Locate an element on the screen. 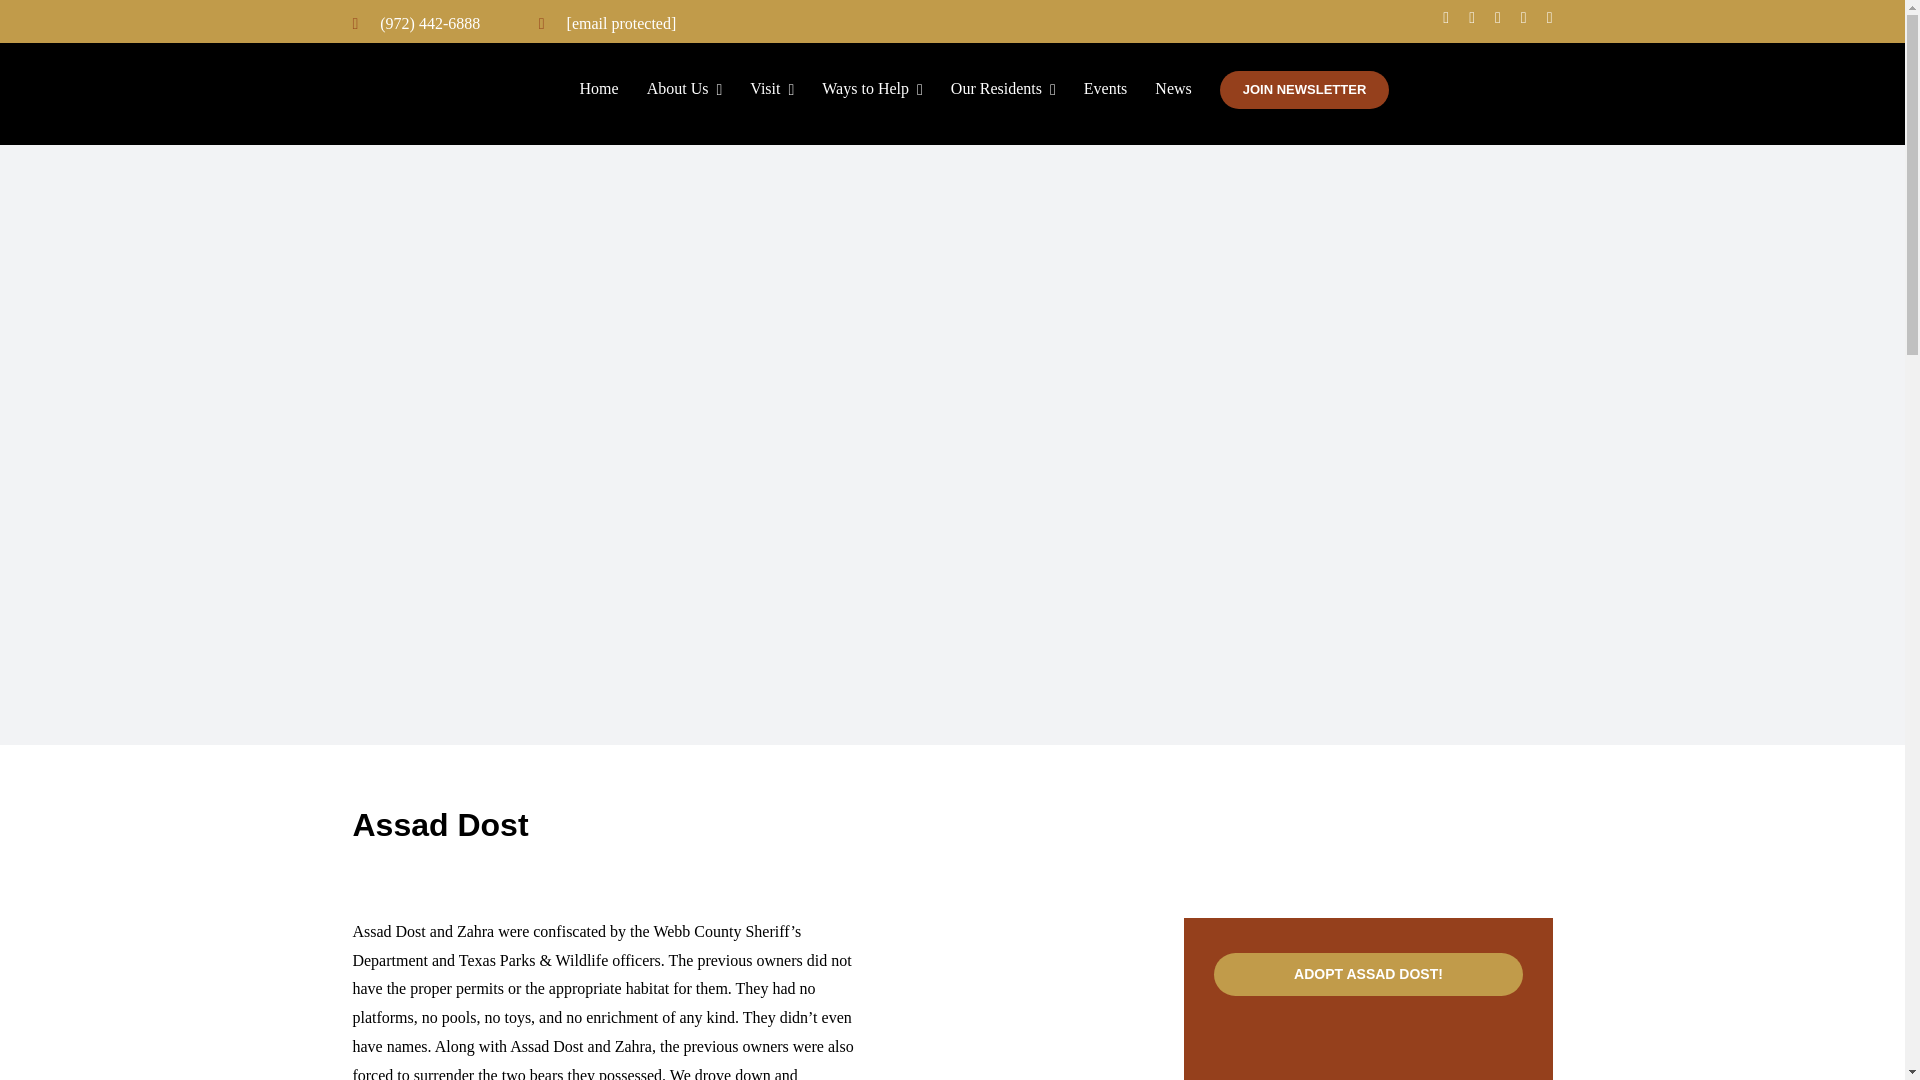 The height and width of the screenshot is (1080, 1920). Visit is located at coordinates (786, 90).